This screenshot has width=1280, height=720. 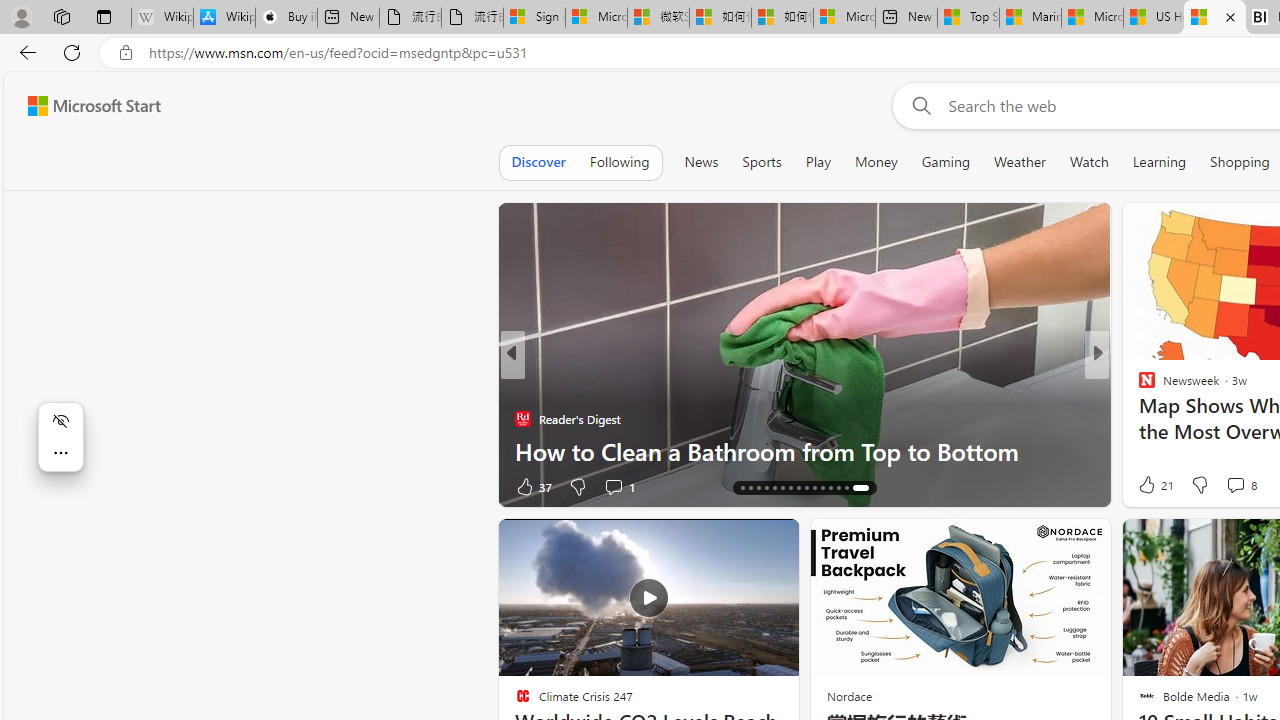 What do you see at coordinates (1234, 486) in the screenshot?
I see `View comments 265 Comment` at bounding box center [1234, 486].